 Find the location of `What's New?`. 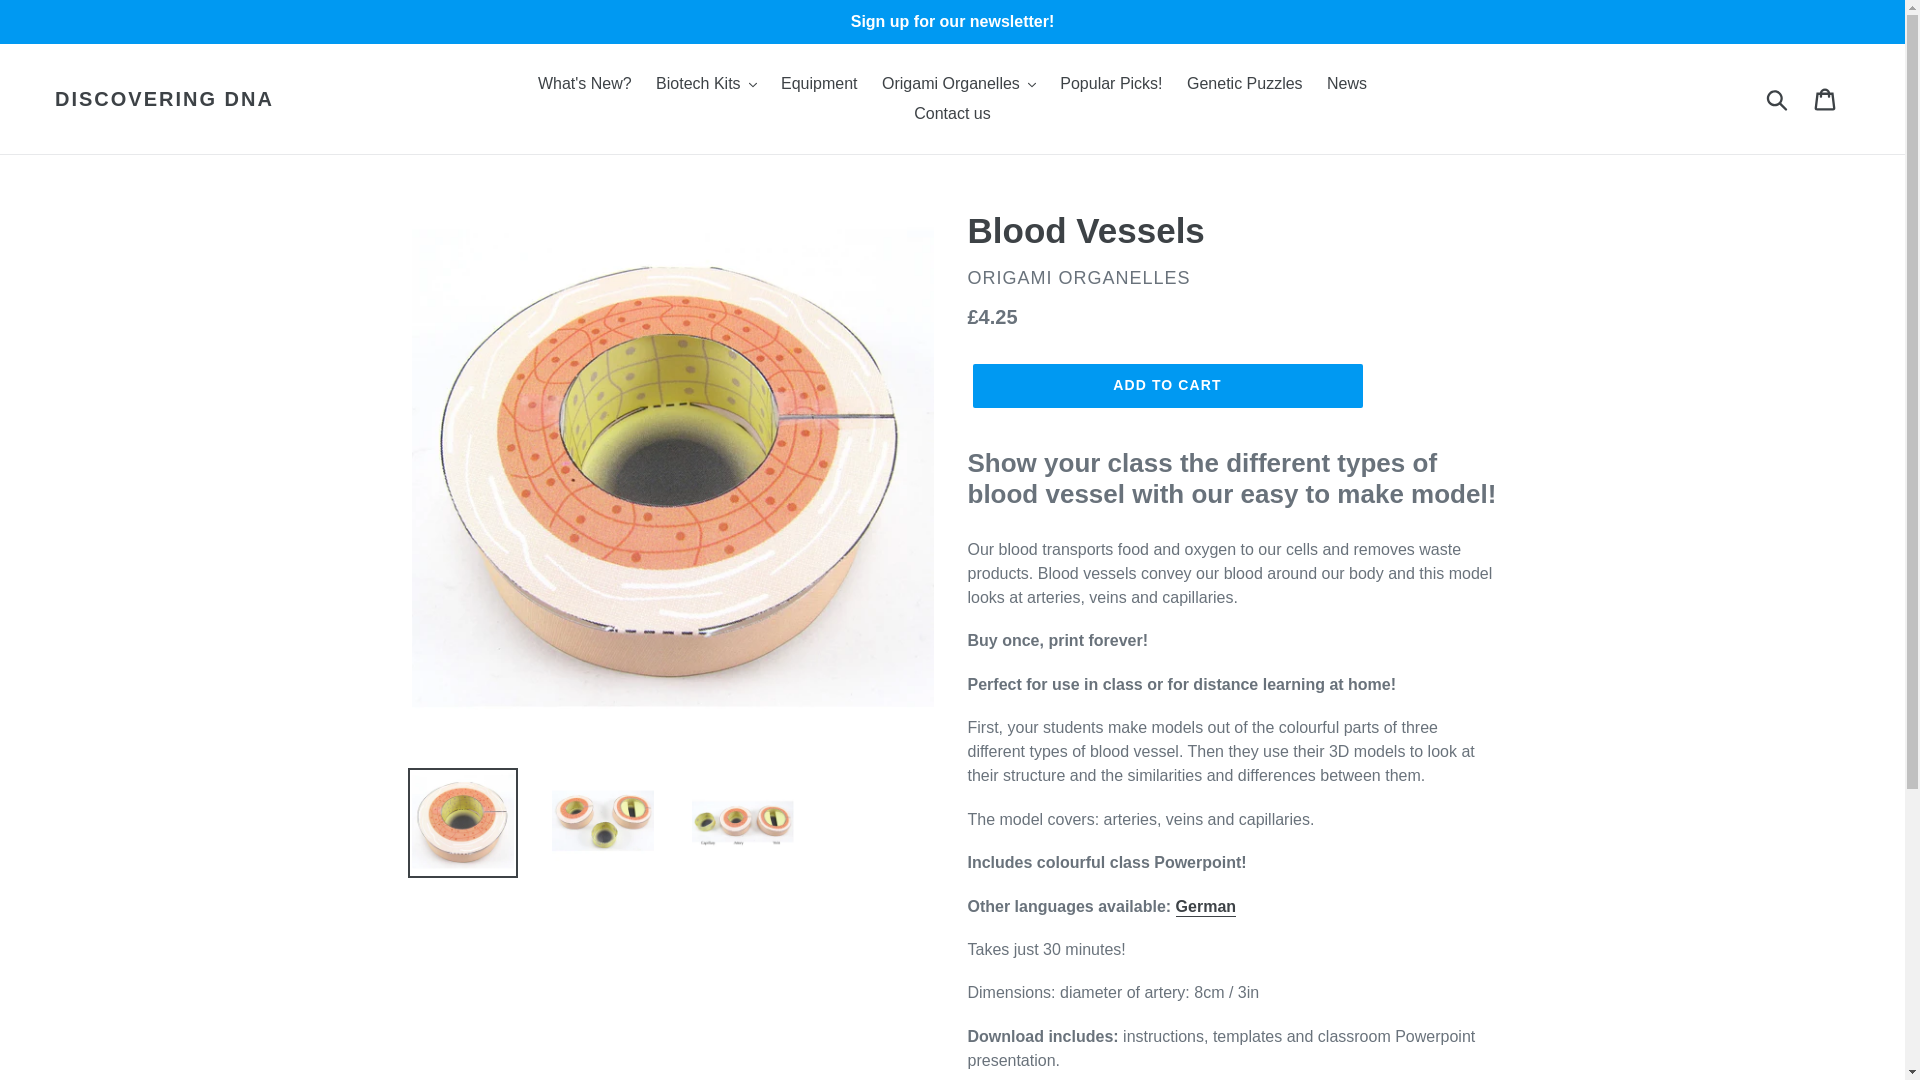

What's New? is located at coordinates (584, 84).